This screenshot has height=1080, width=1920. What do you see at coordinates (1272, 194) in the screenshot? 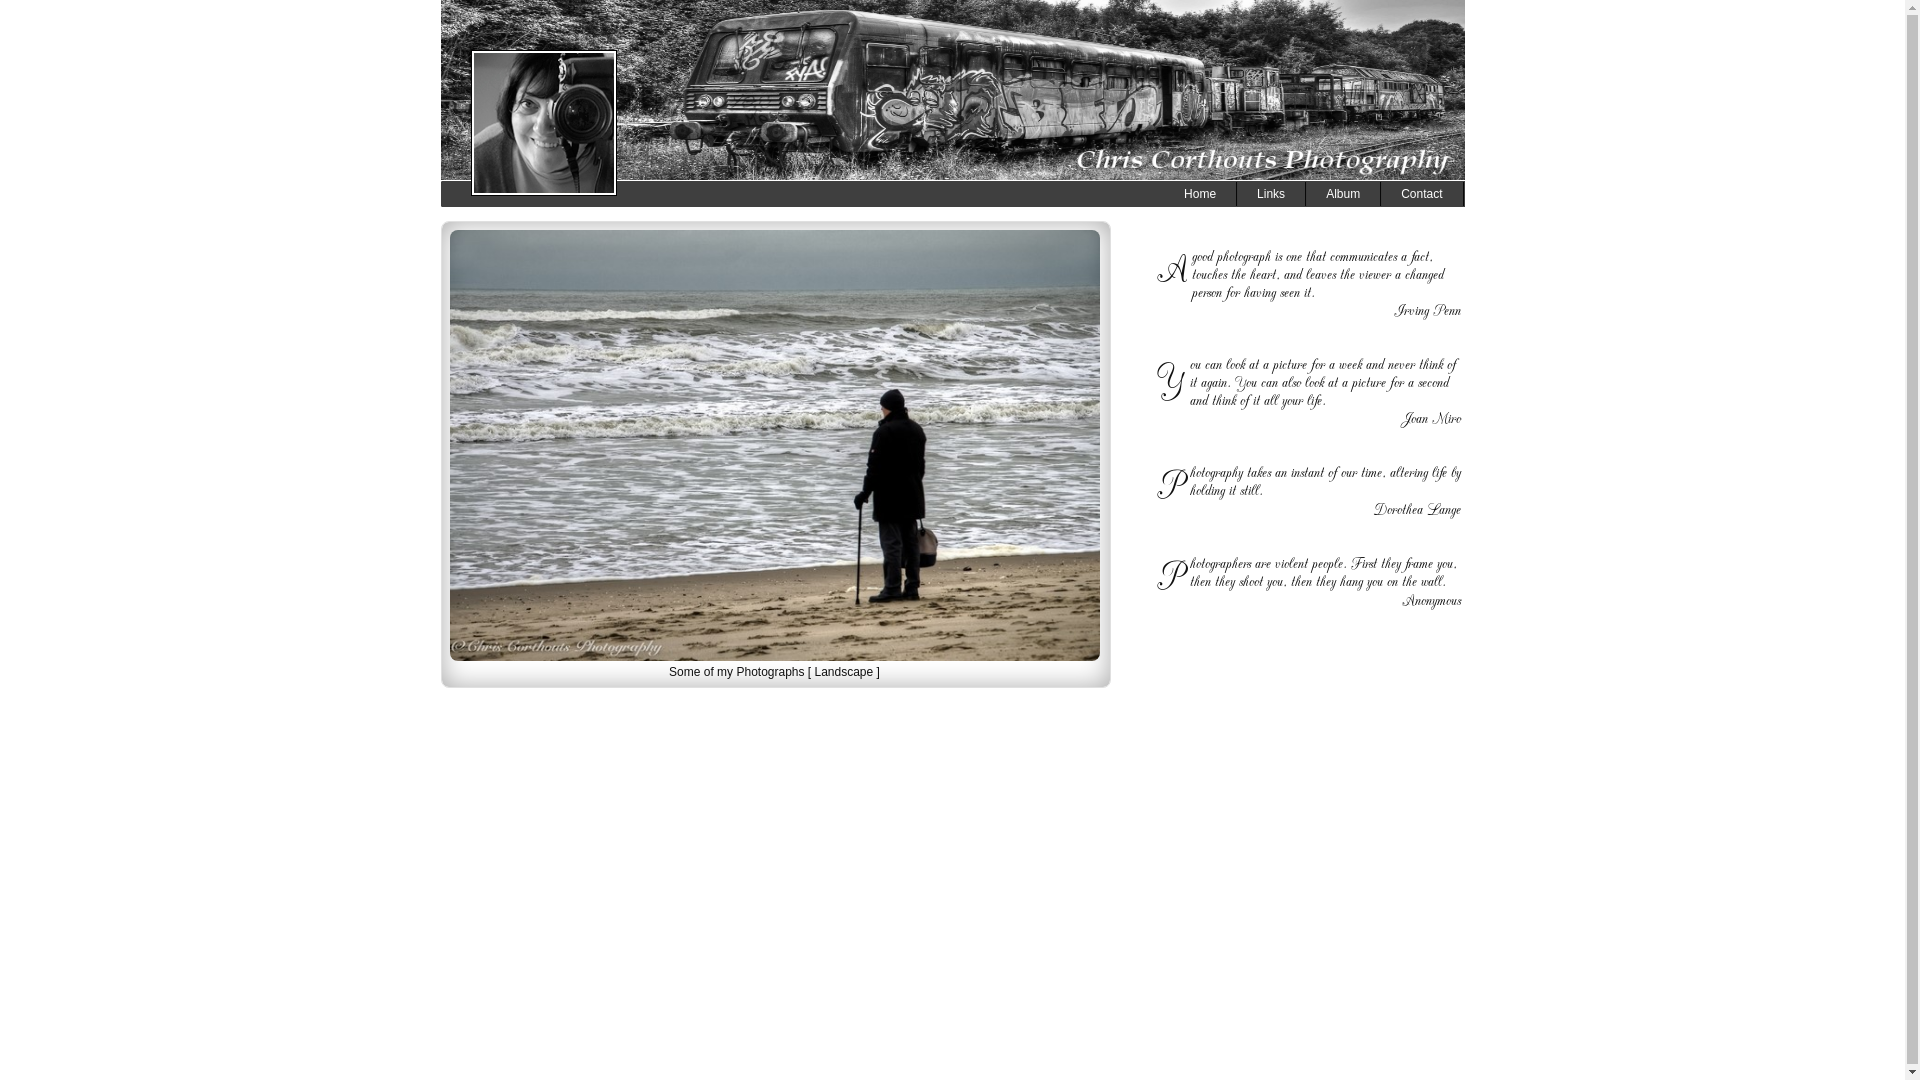
I see `Links` at bounding box center [1272, 194].